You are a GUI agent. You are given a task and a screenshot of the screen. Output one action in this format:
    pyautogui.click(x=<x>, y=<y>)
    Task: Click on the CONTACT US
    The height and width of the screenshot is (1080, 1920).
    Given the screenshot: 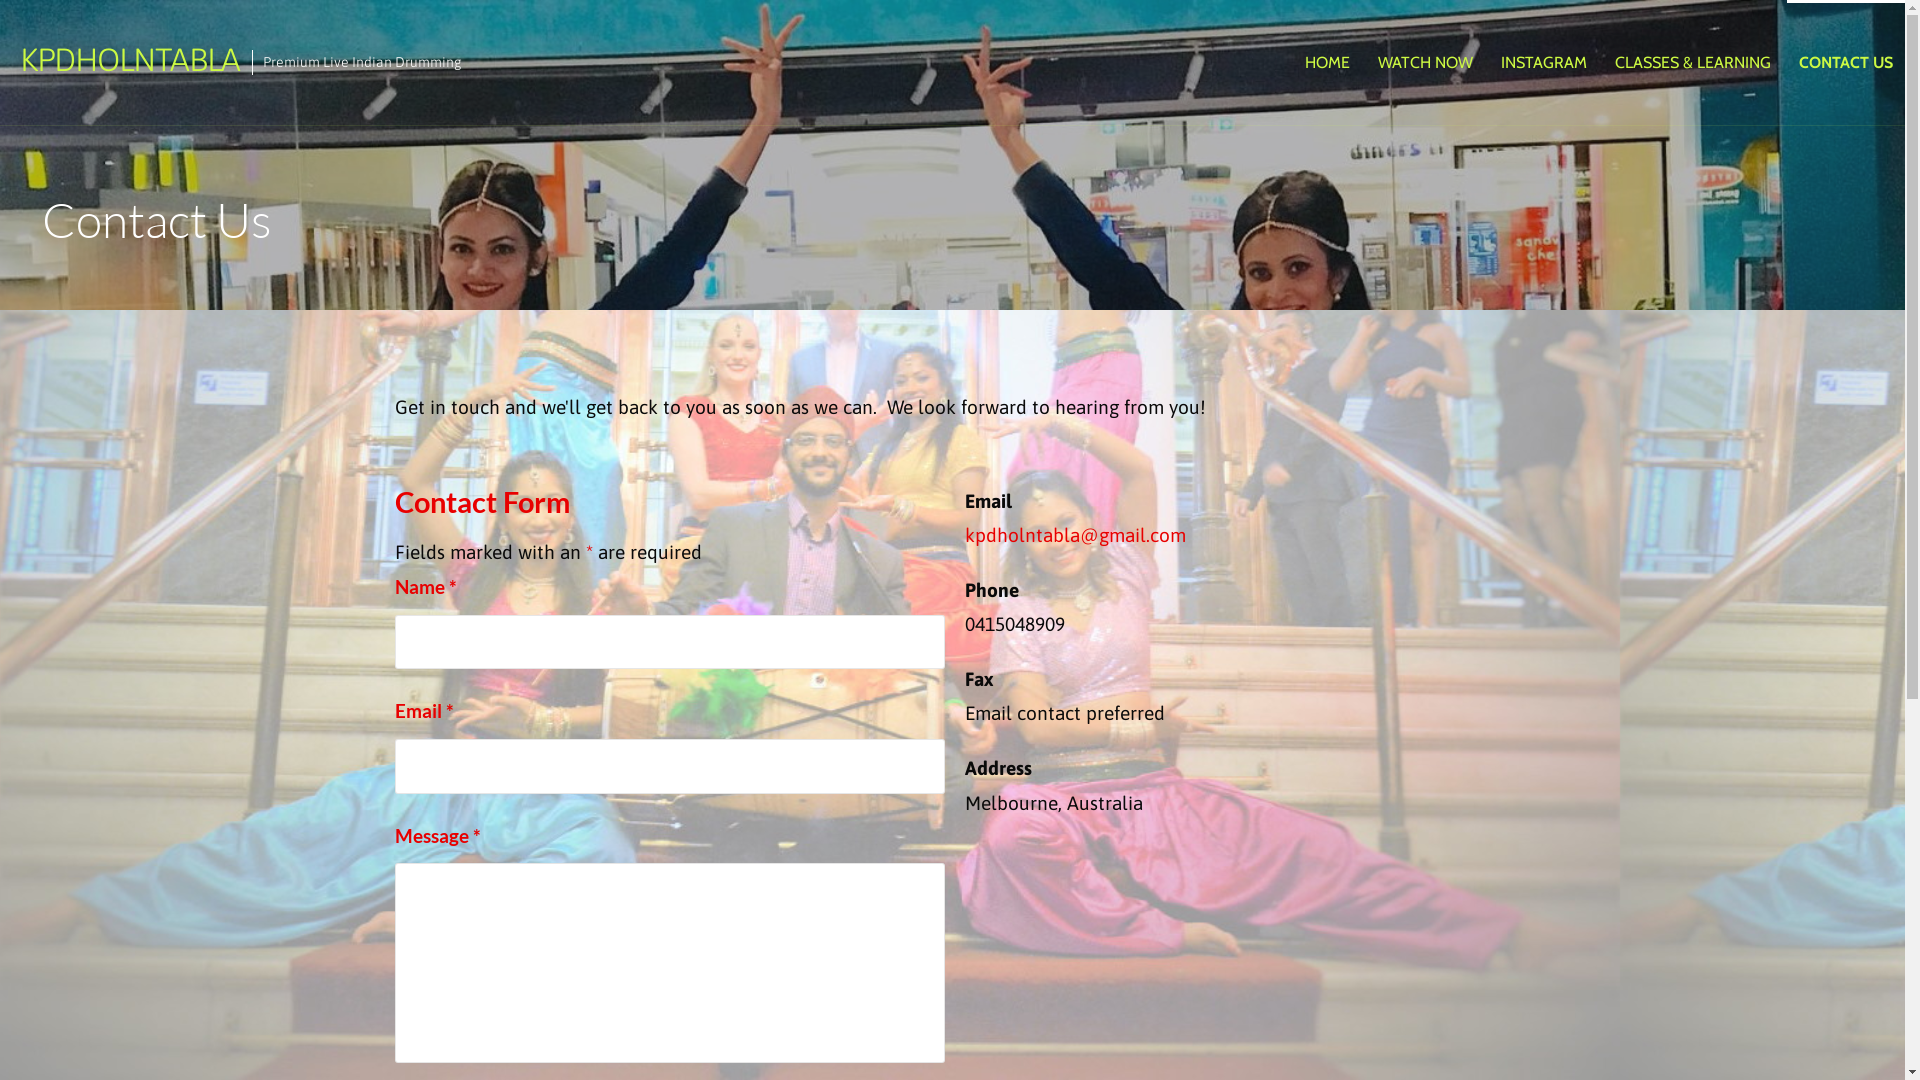 What is the action you would take?
    pyautogui.click(x=1846, y=62)
    